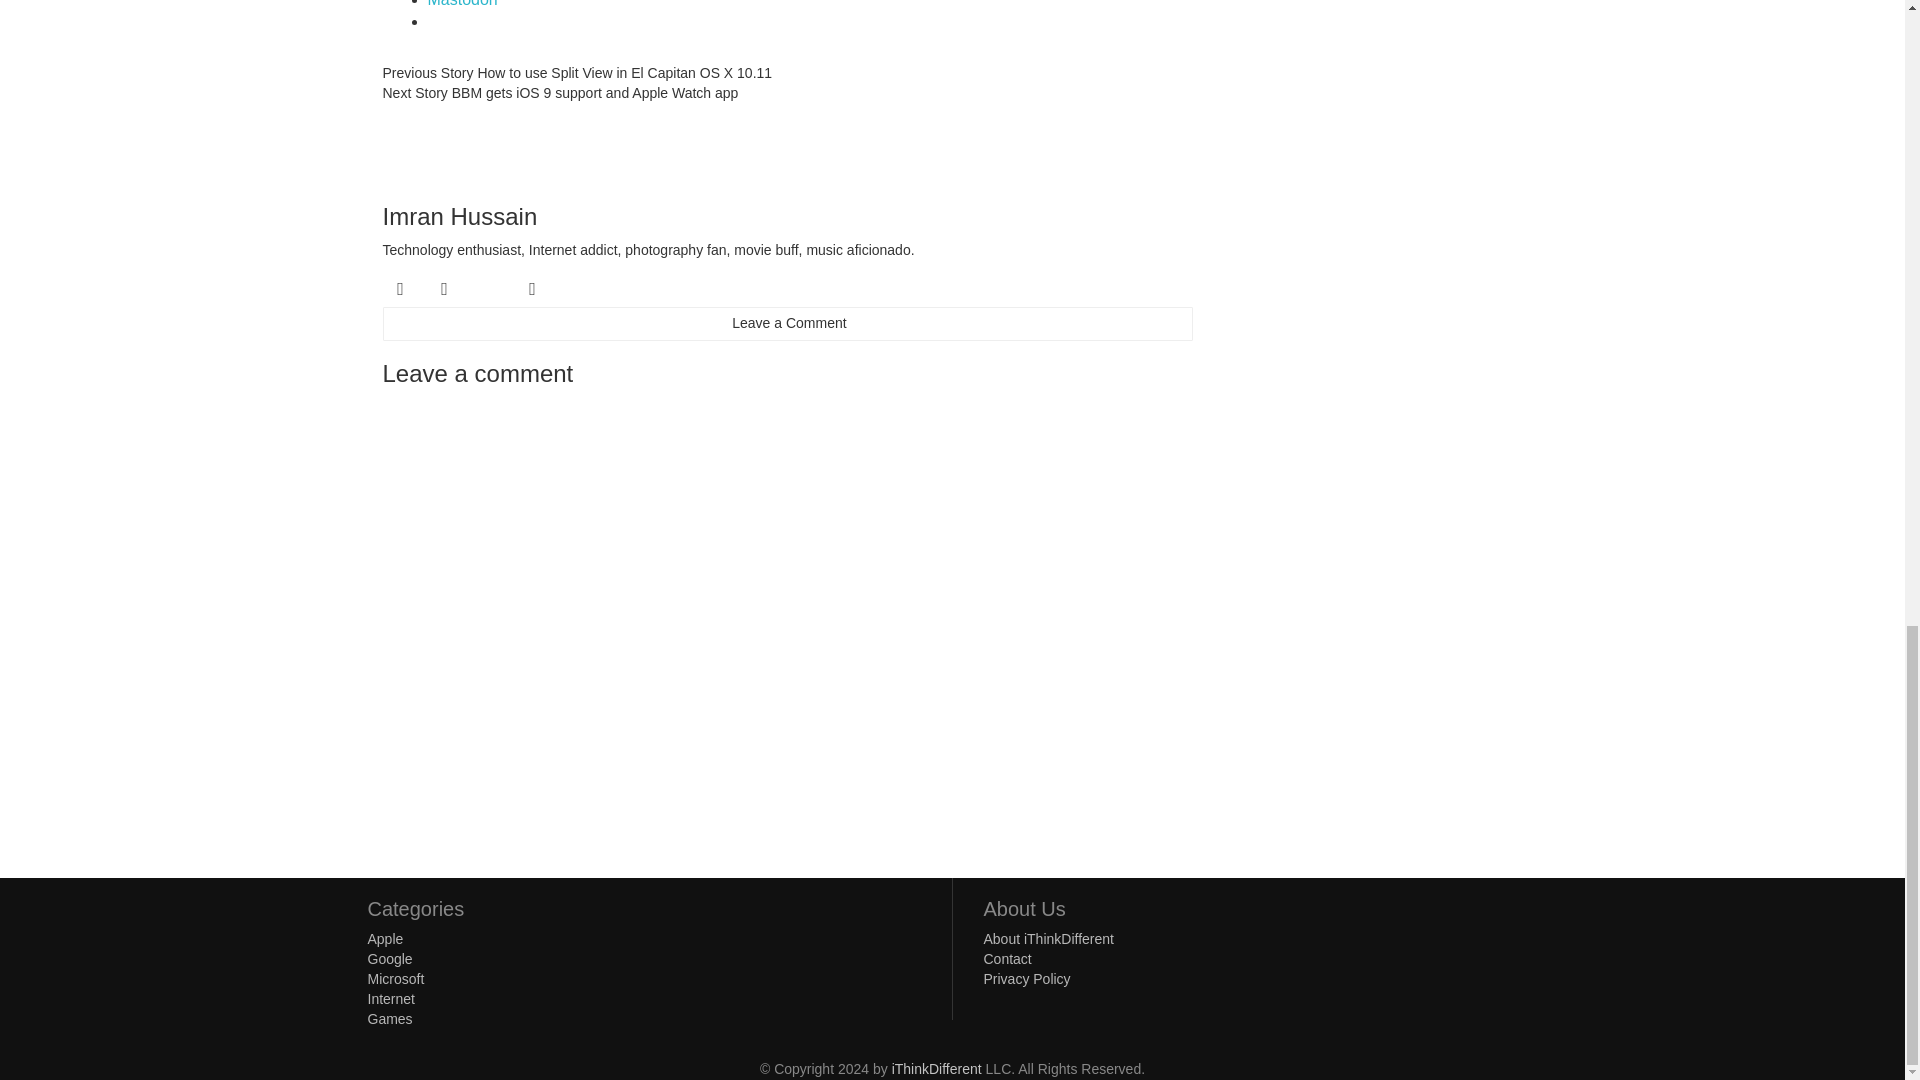 The height and width of the screenshot is (1080, 1920). I want to click on Imran Hussain, so click(422, 143).